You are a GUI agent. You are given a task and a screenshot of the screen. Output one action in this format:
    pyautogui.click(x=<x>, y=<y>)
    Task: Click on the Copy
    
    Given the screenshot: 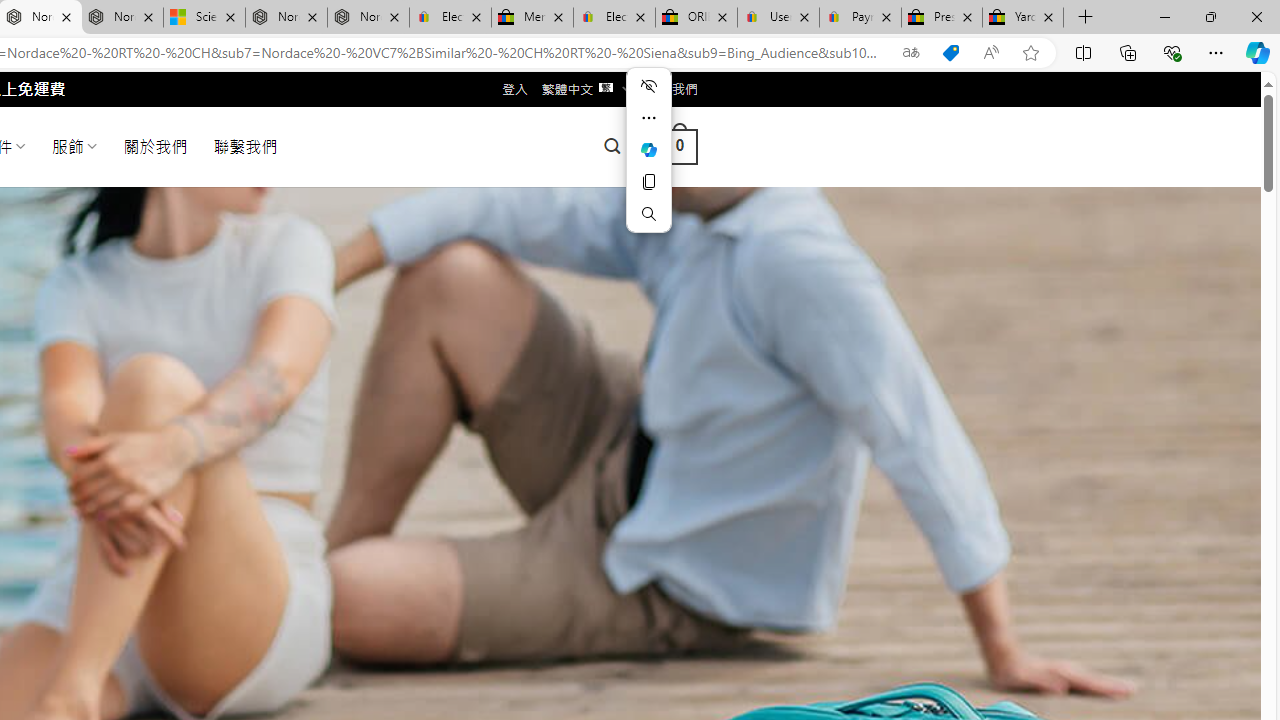 What is the action you would take?
    pyautogui.click(x=648, y=182)
    